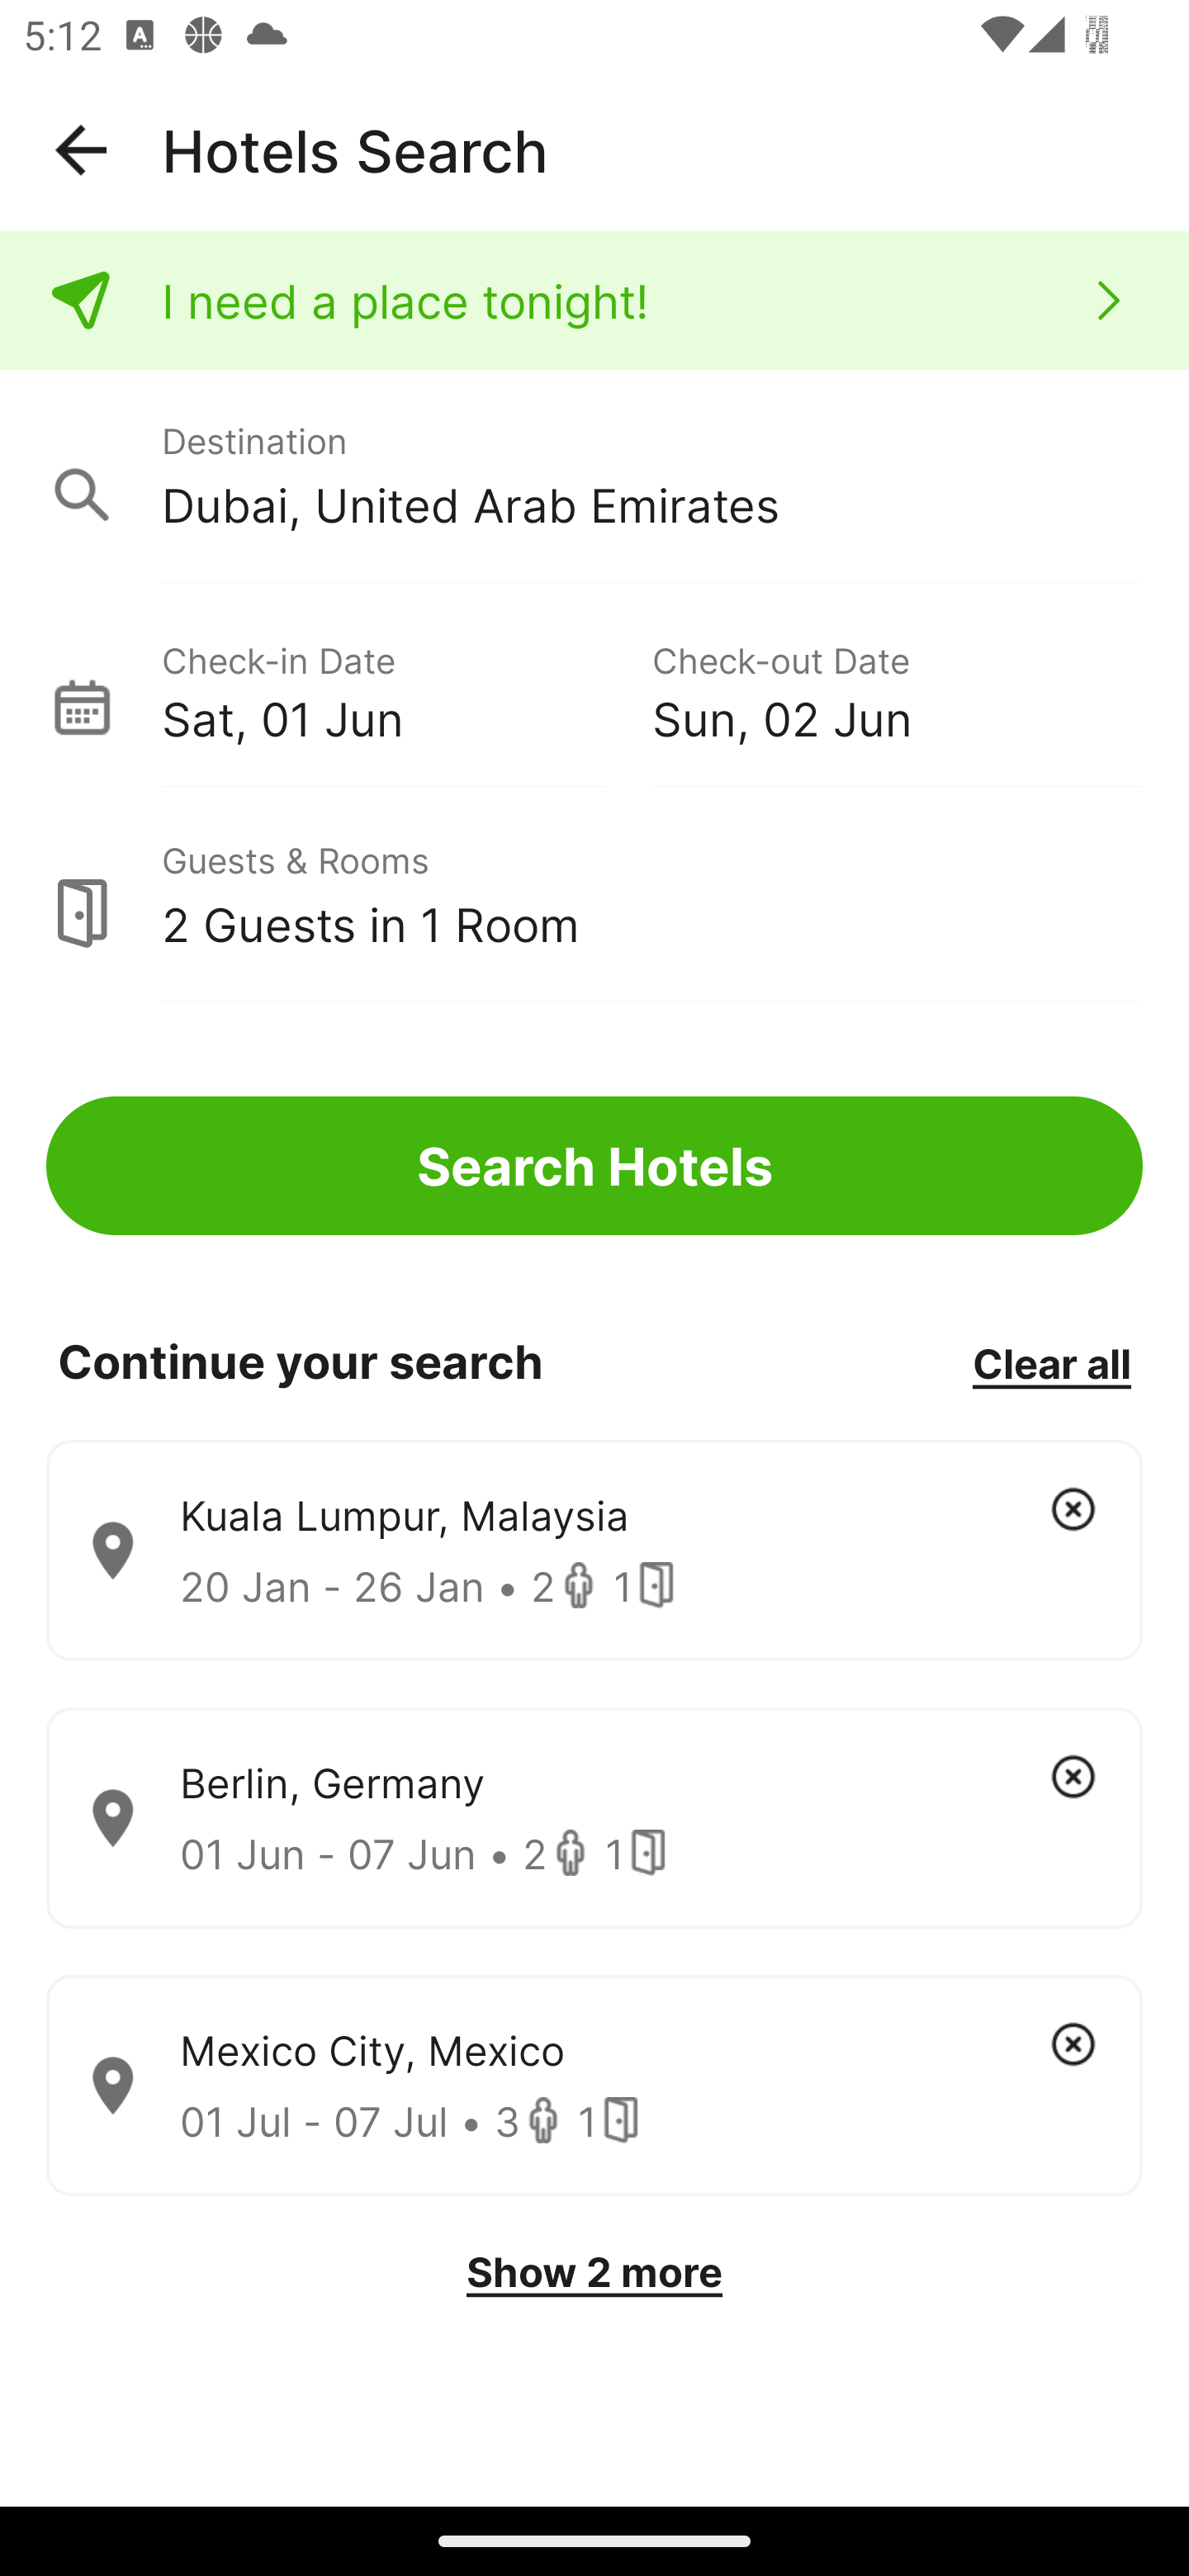 The width and height of the screenshot is (1189, 2576). Describe the element at coordinates (406, 689) in the screenshot. I see `Check-in Date Sat, 01 Jun` at that location.